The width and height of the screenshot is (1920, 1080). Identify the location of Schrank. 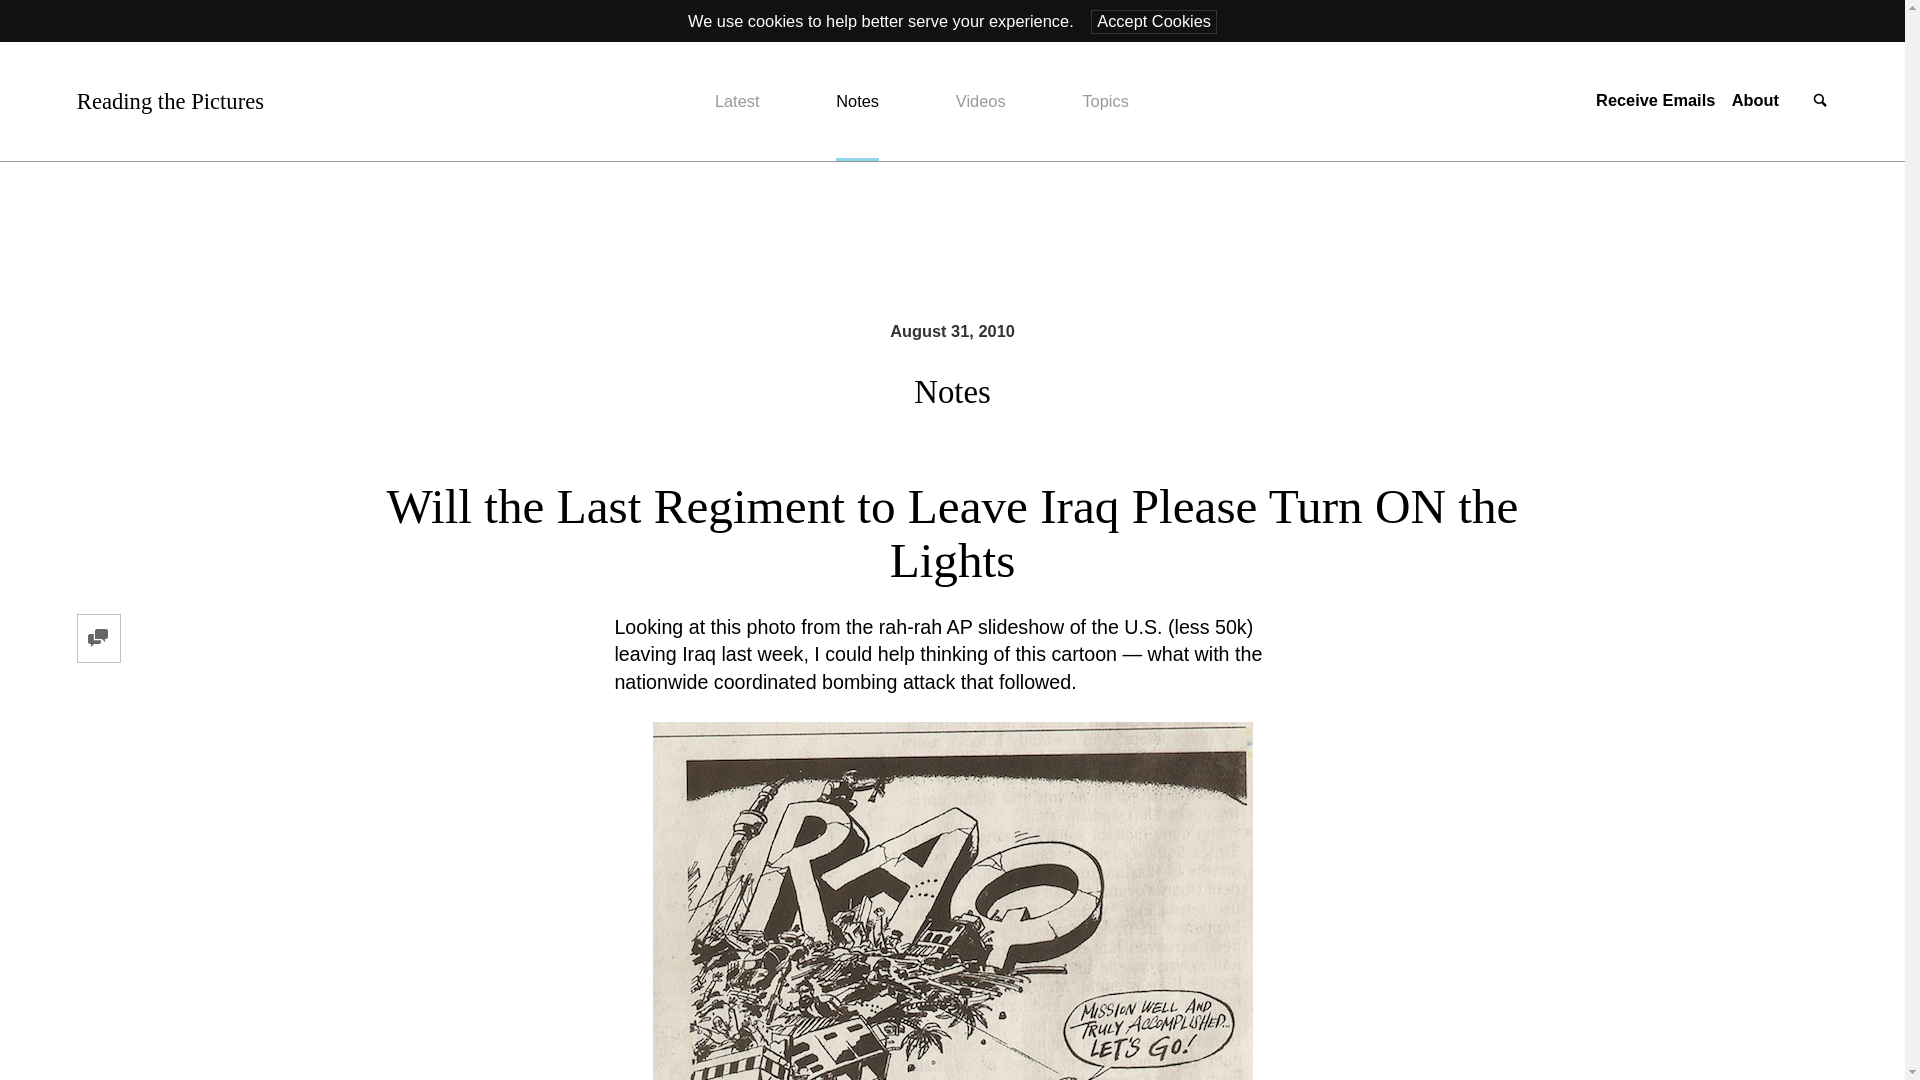
(952, 901).